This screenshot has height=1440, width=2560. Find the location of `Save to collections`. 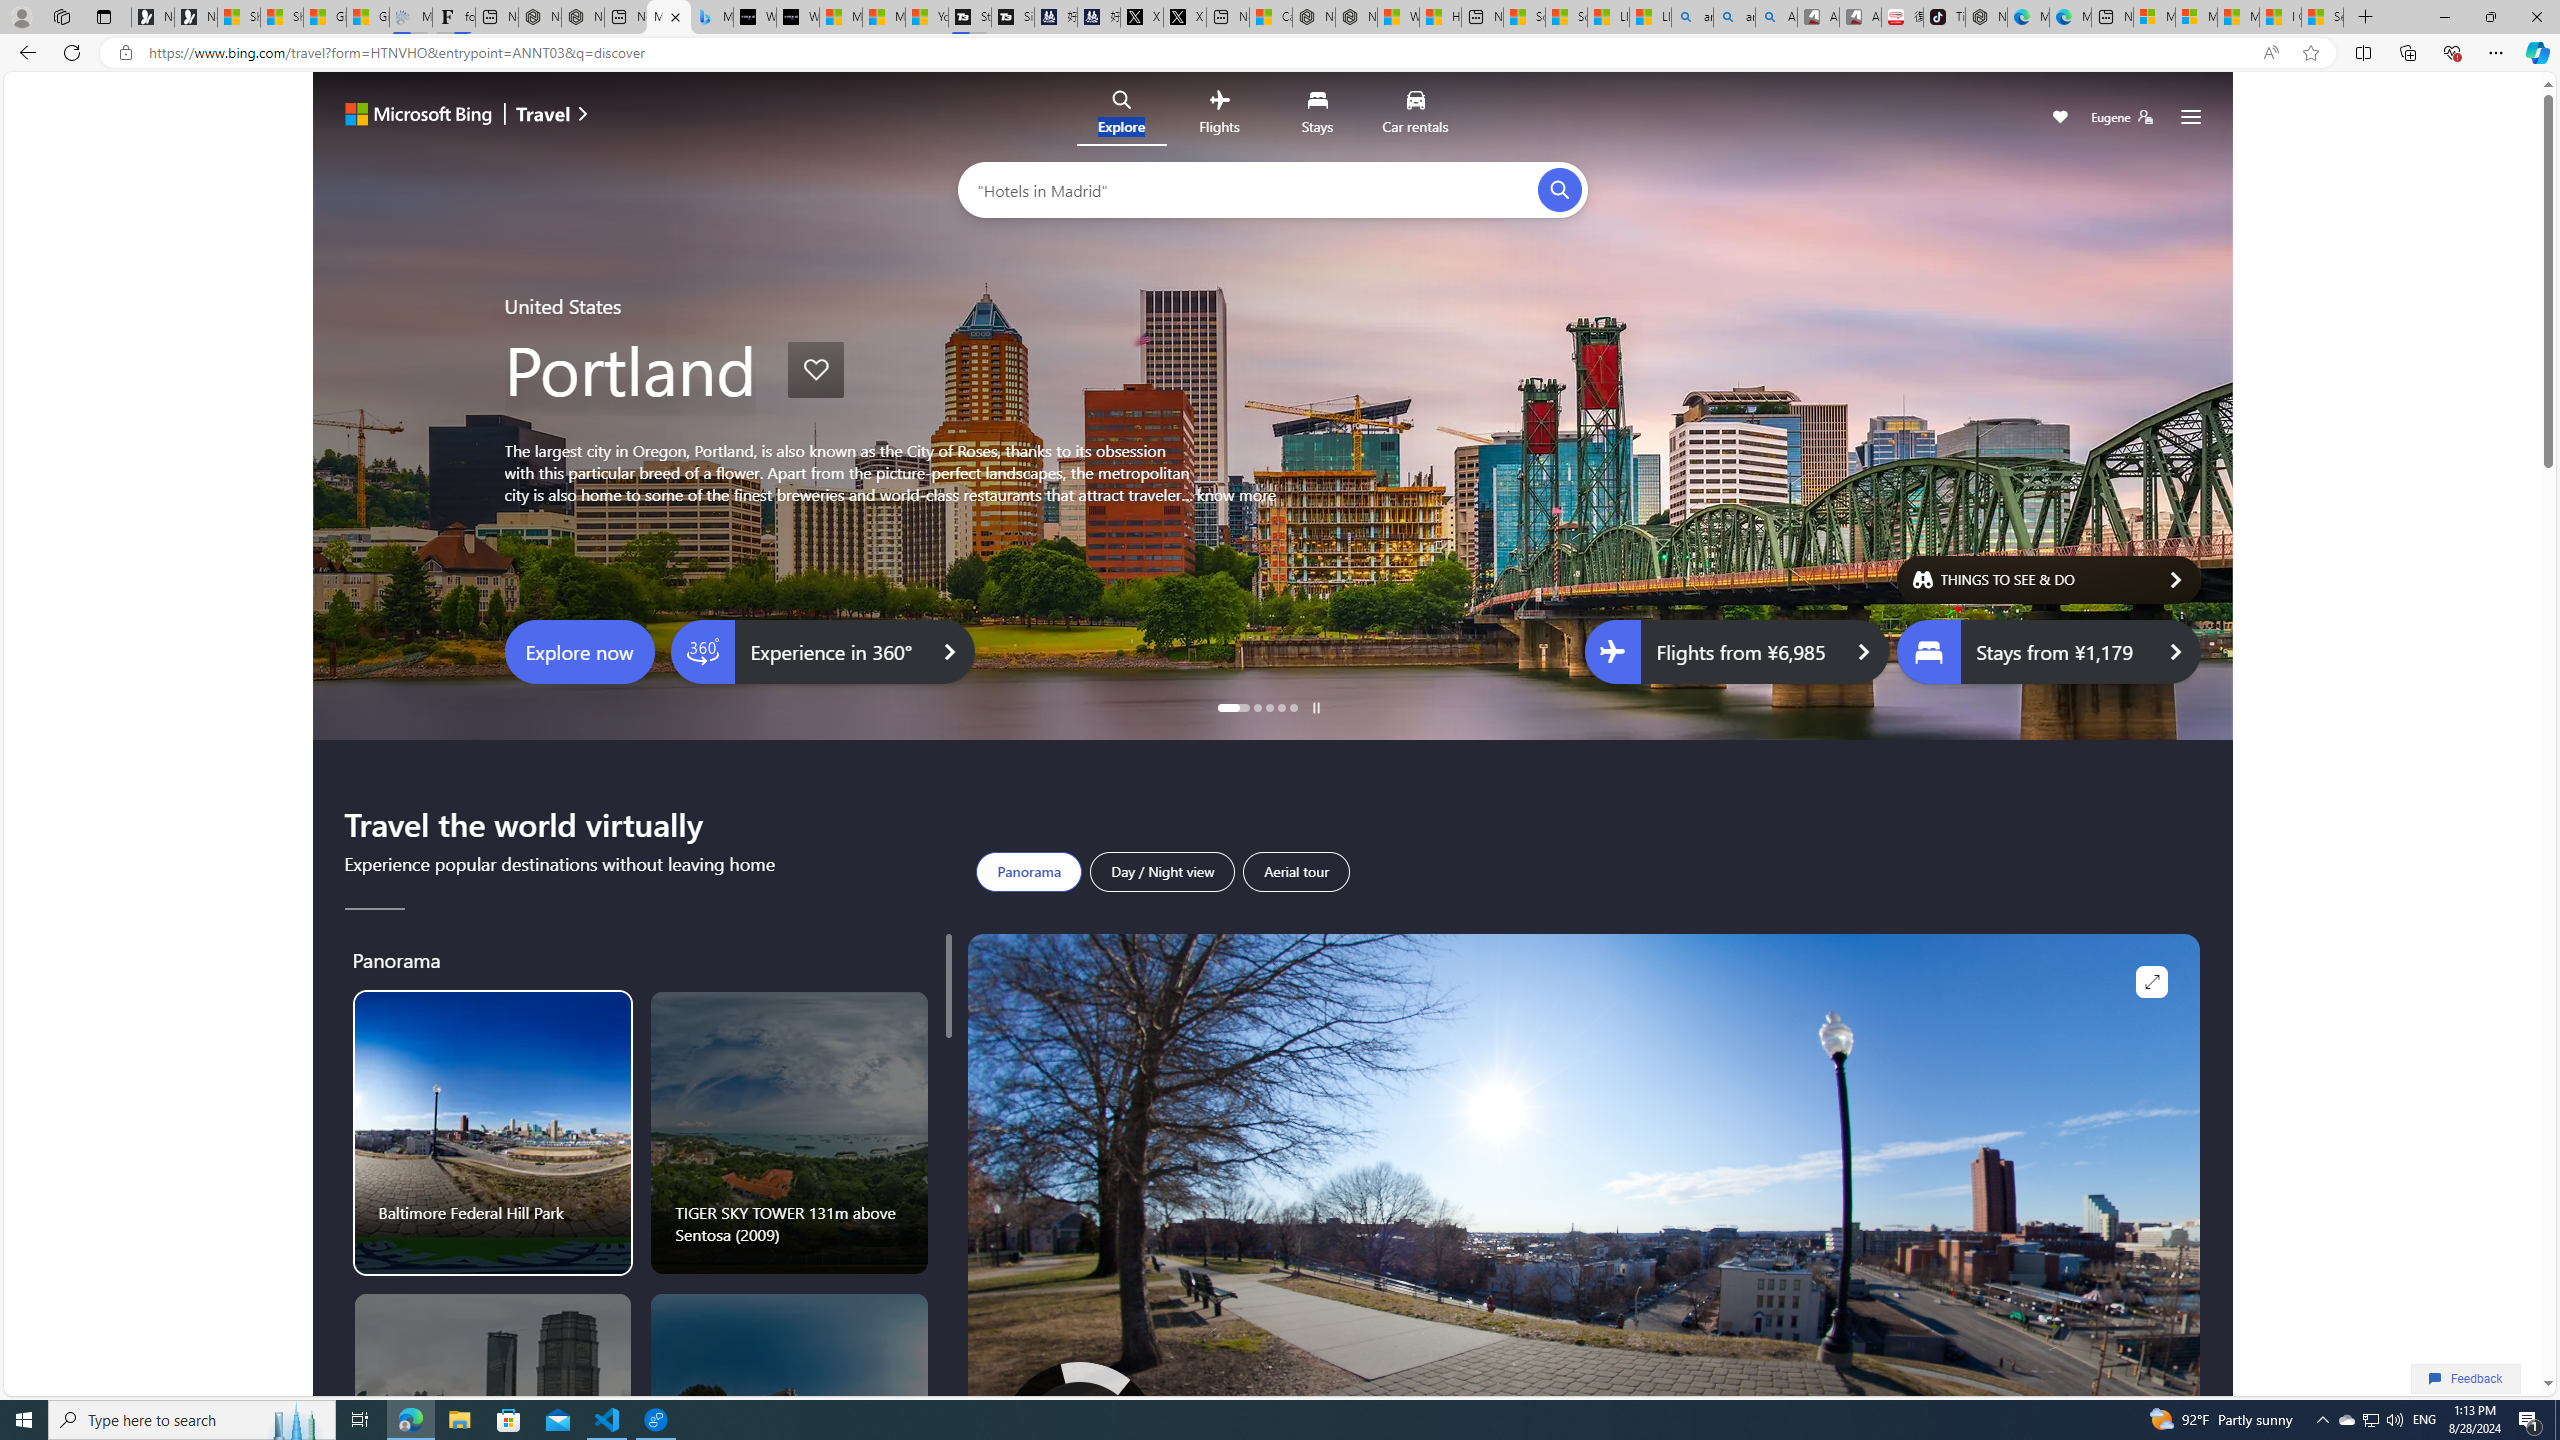

Save to collections is located at coordinates (816, 370).